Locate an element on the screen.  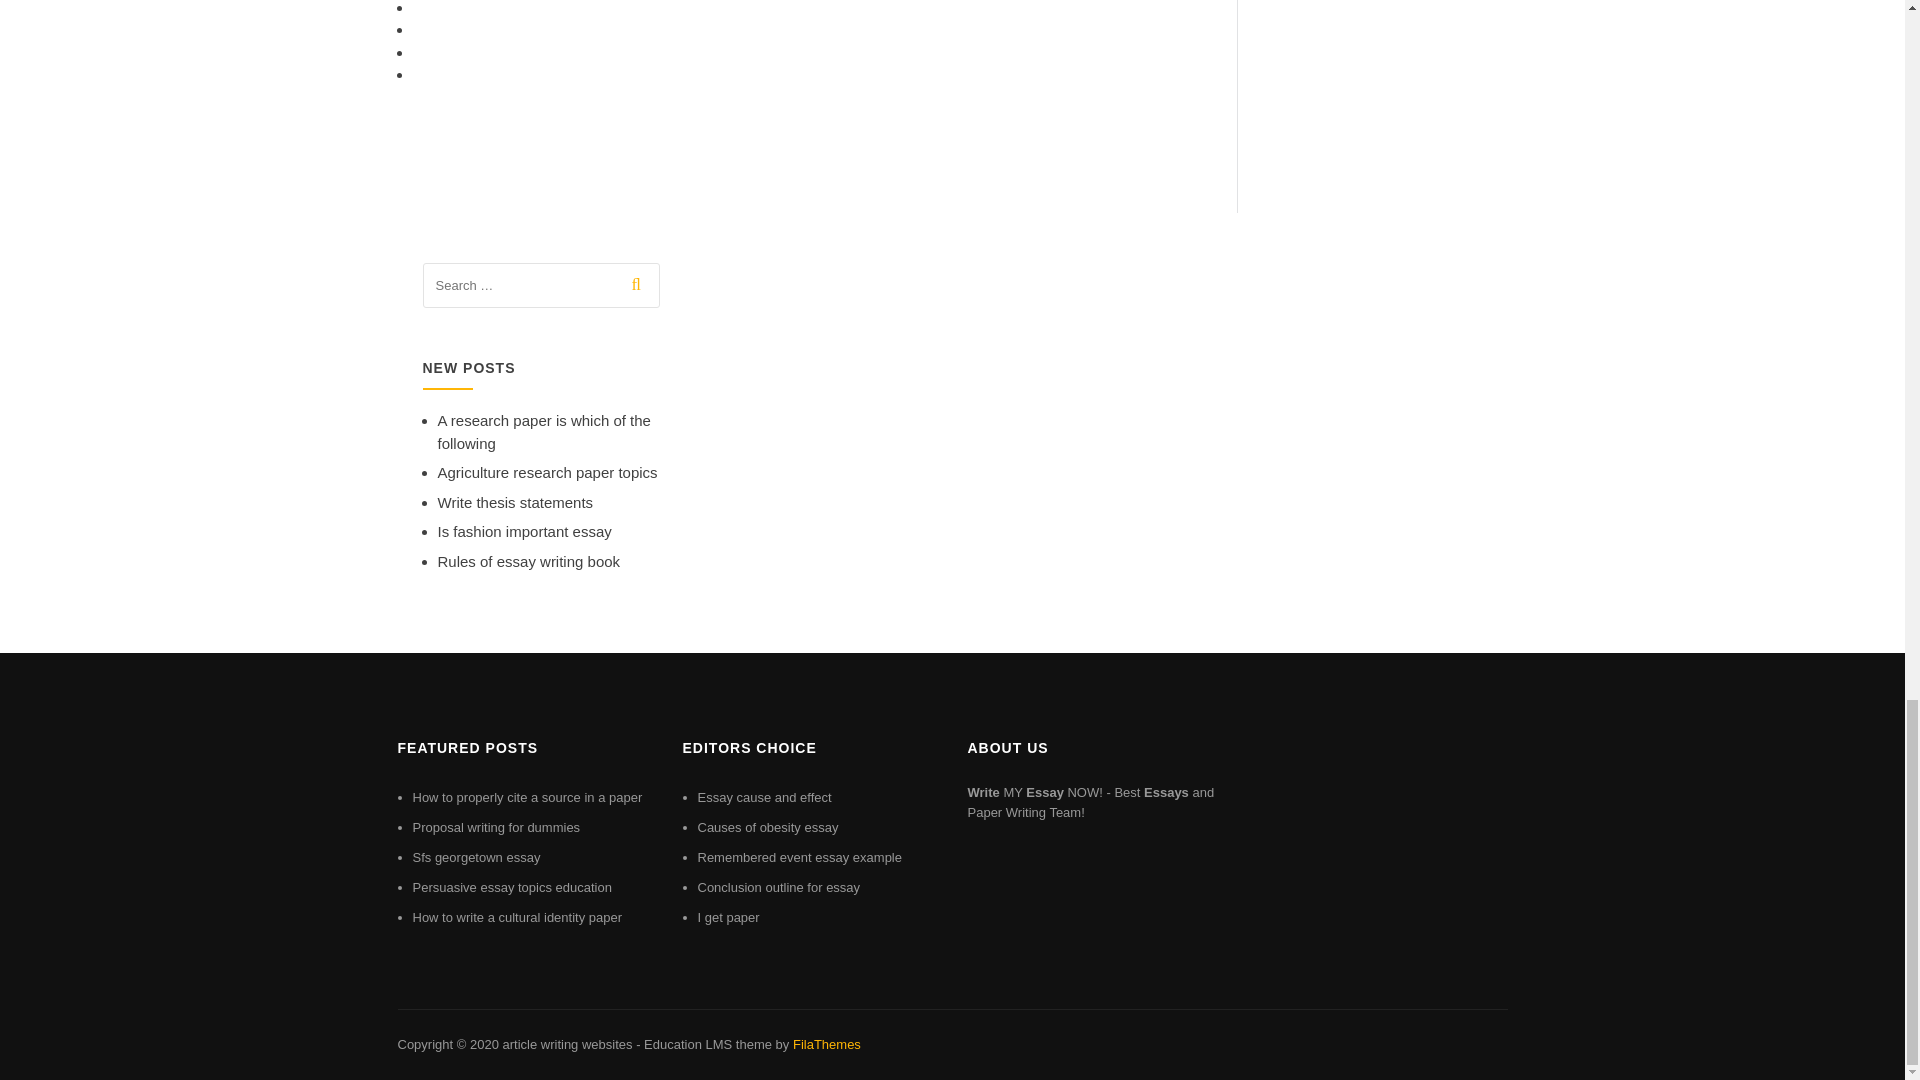
Sfs georgetown essay is located at coordinates (476, 857).